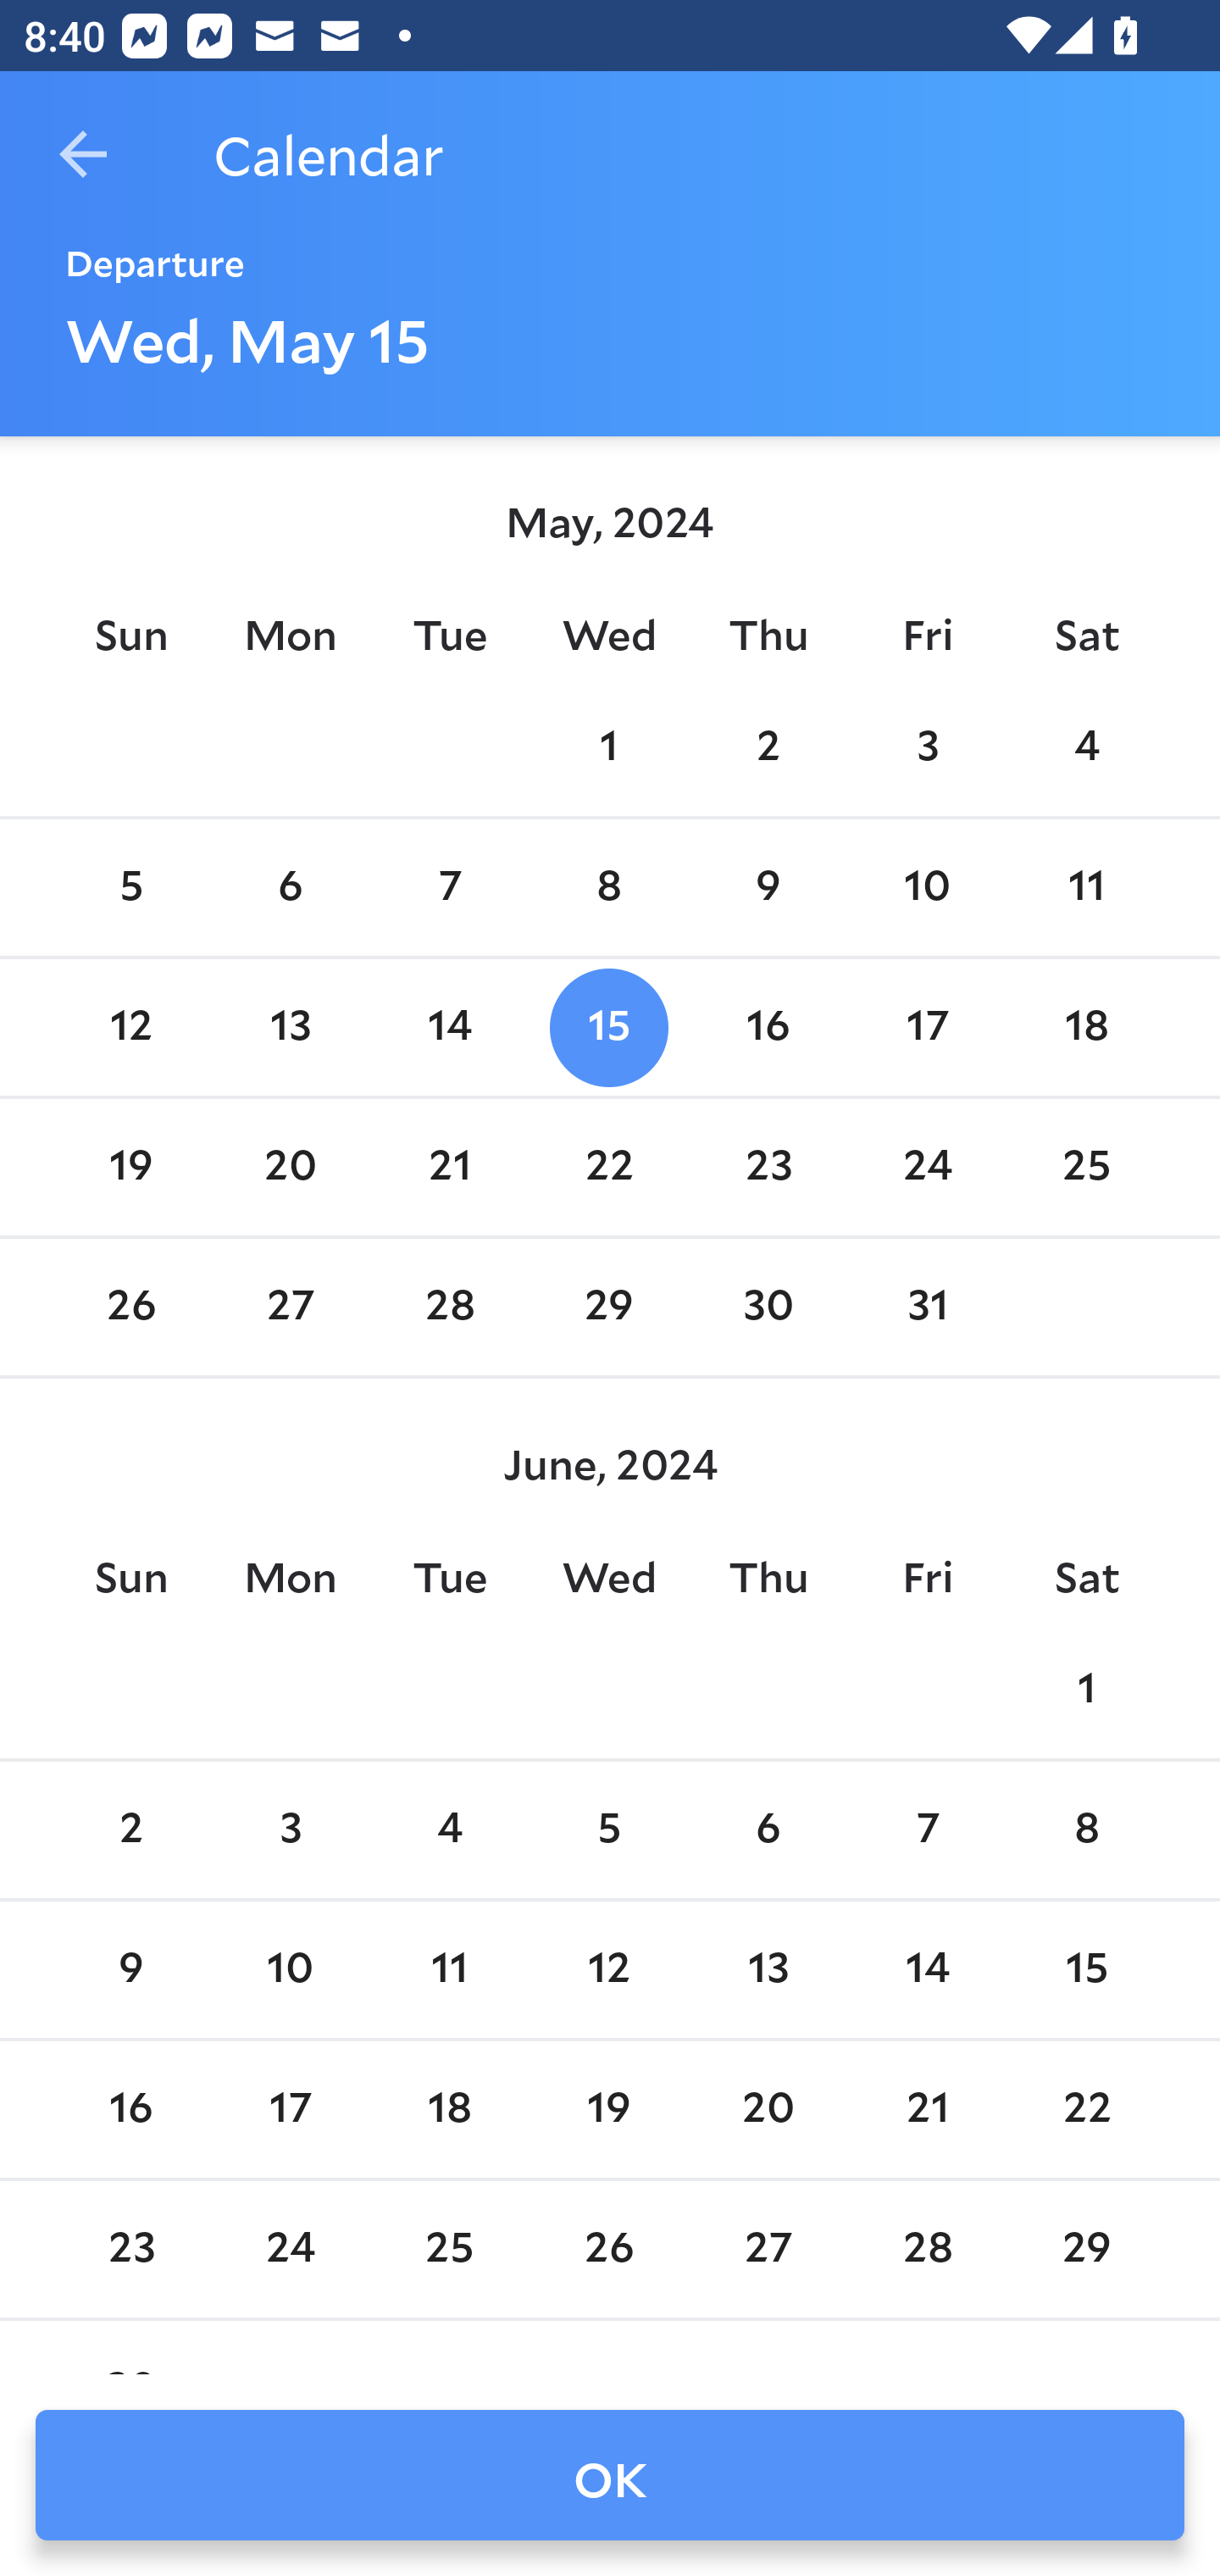  What do you see at coordinates (1086, 1027) in the screenshot?
I see `18` at bounding box center [1086, 1027].